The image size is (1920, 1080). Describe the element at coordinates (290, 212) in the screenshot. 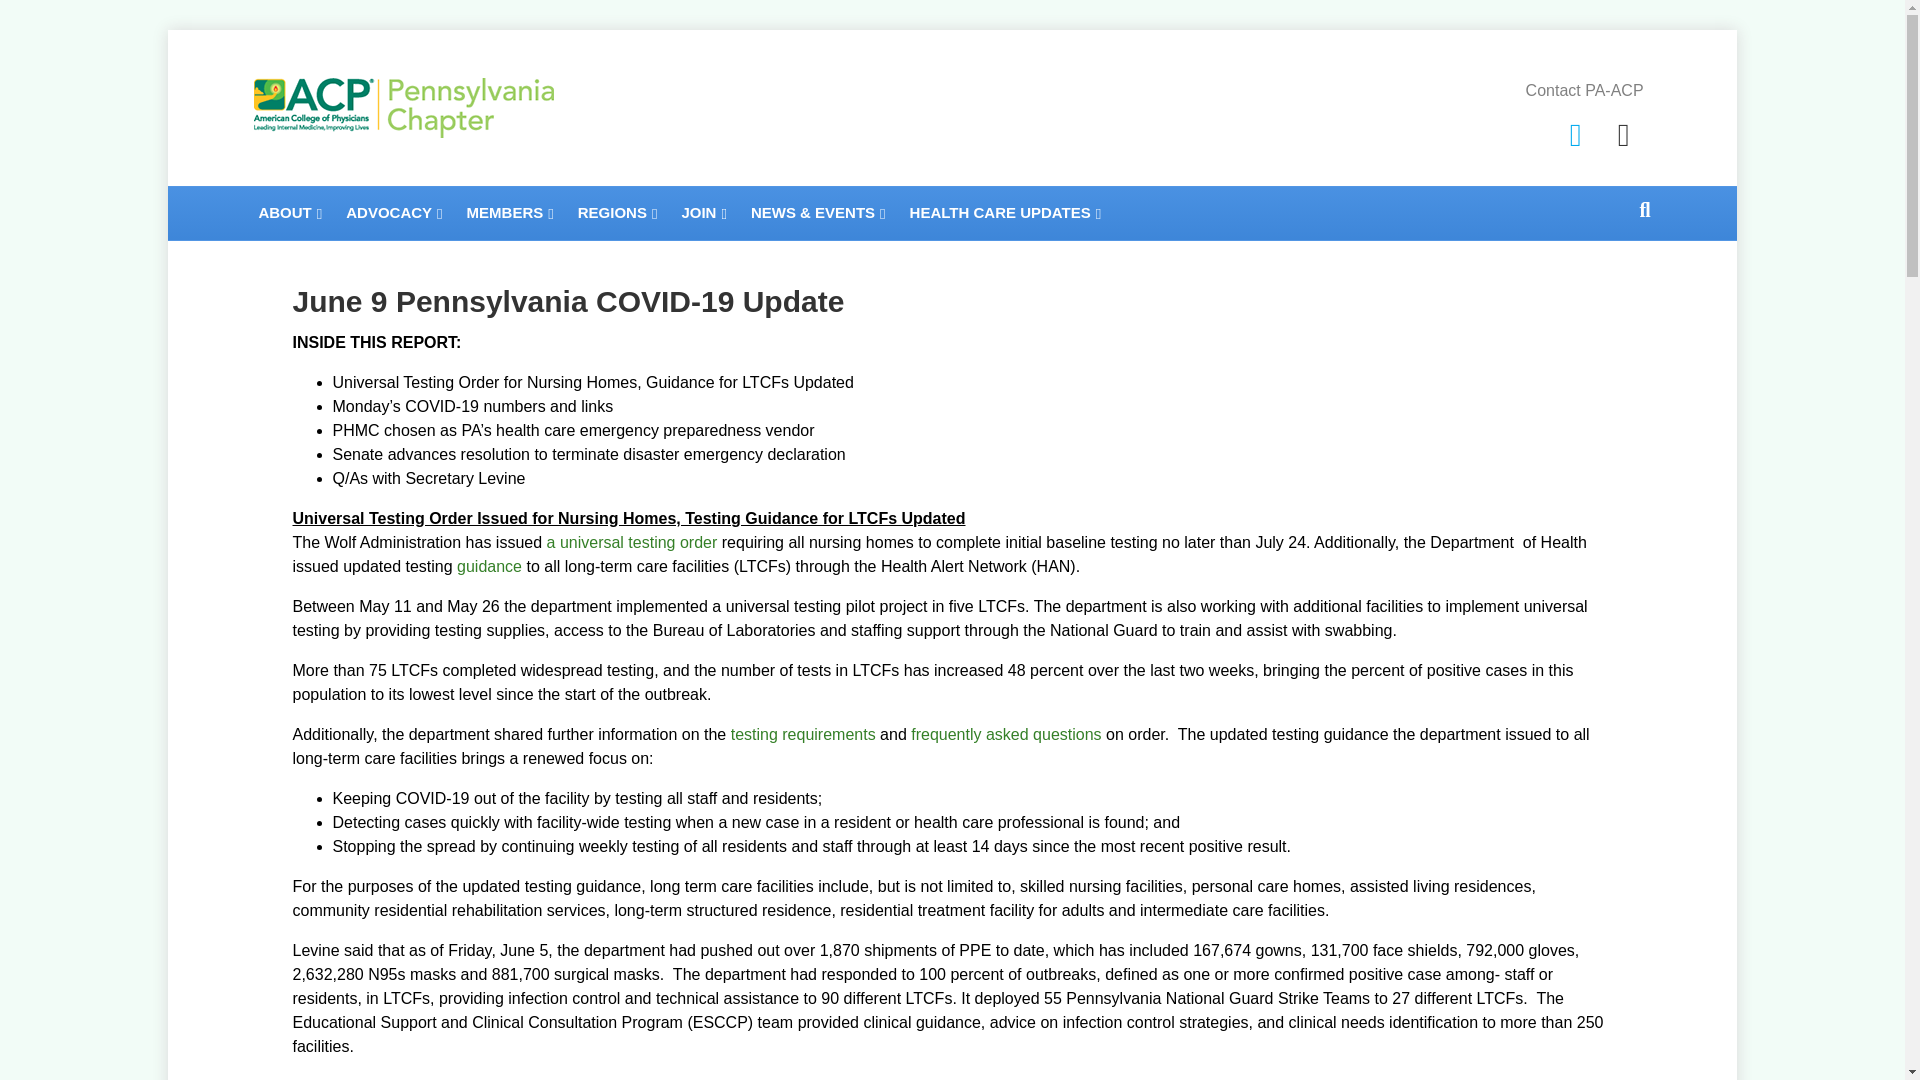

I see `ABOUT` at that location.